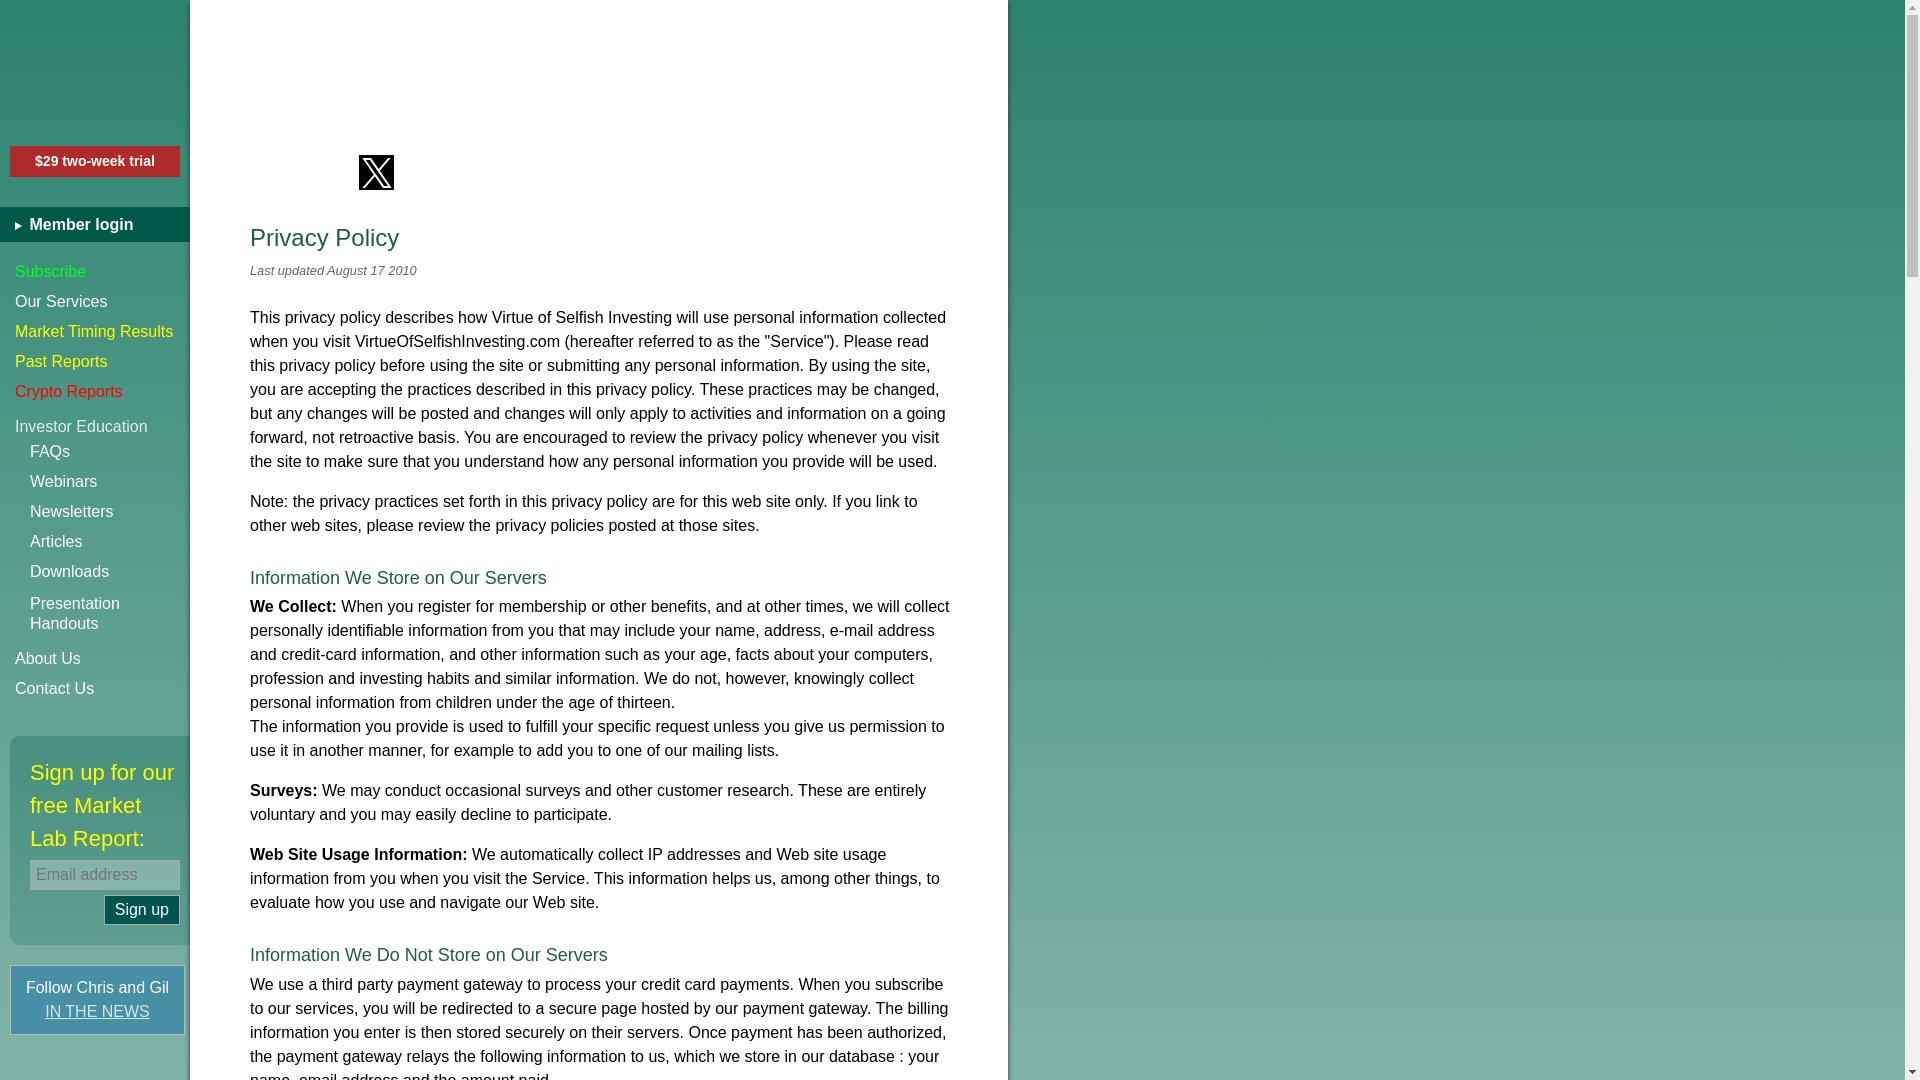 The image size is (1920, 1080). What do you see at coordinates (110, 512) in the screenshot?
I see `Newsletters` at bounding box center [110, 512].